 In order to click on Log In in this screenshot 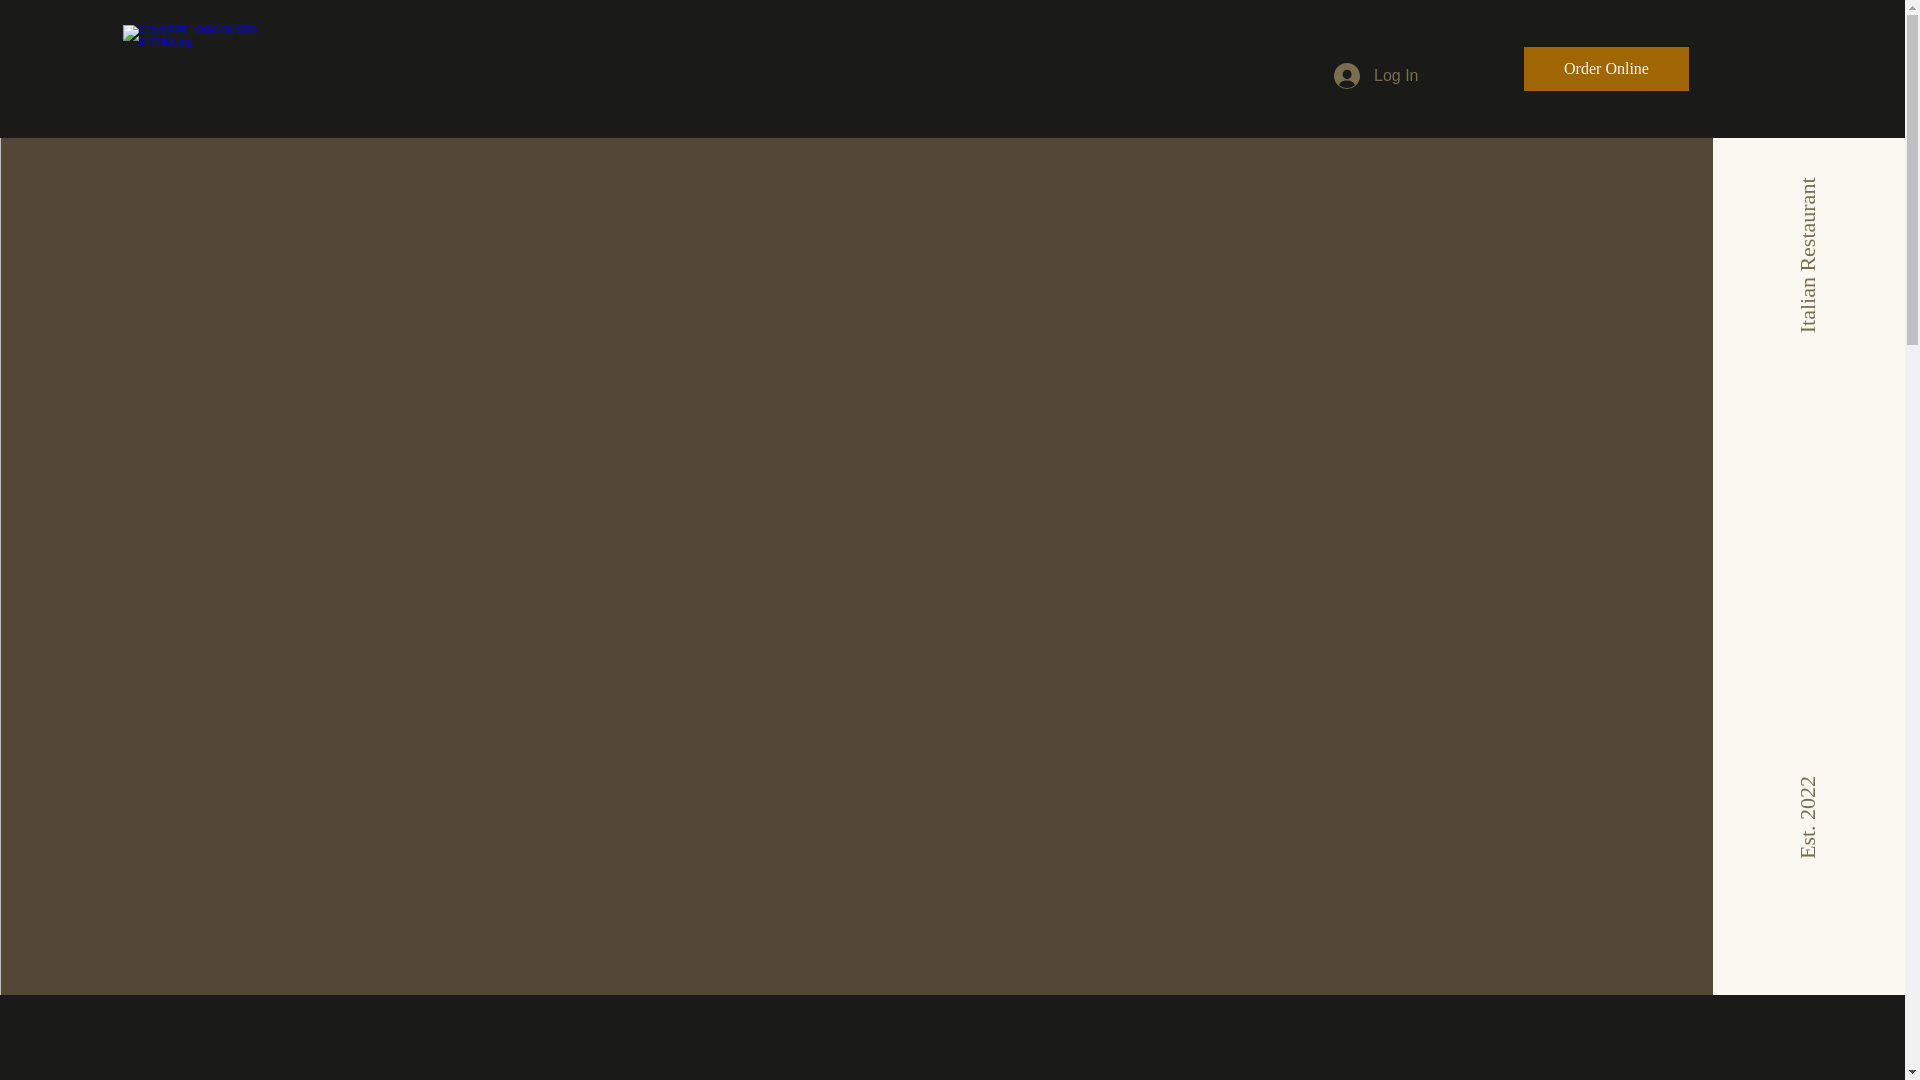, I will do `click(1376, 76)`.